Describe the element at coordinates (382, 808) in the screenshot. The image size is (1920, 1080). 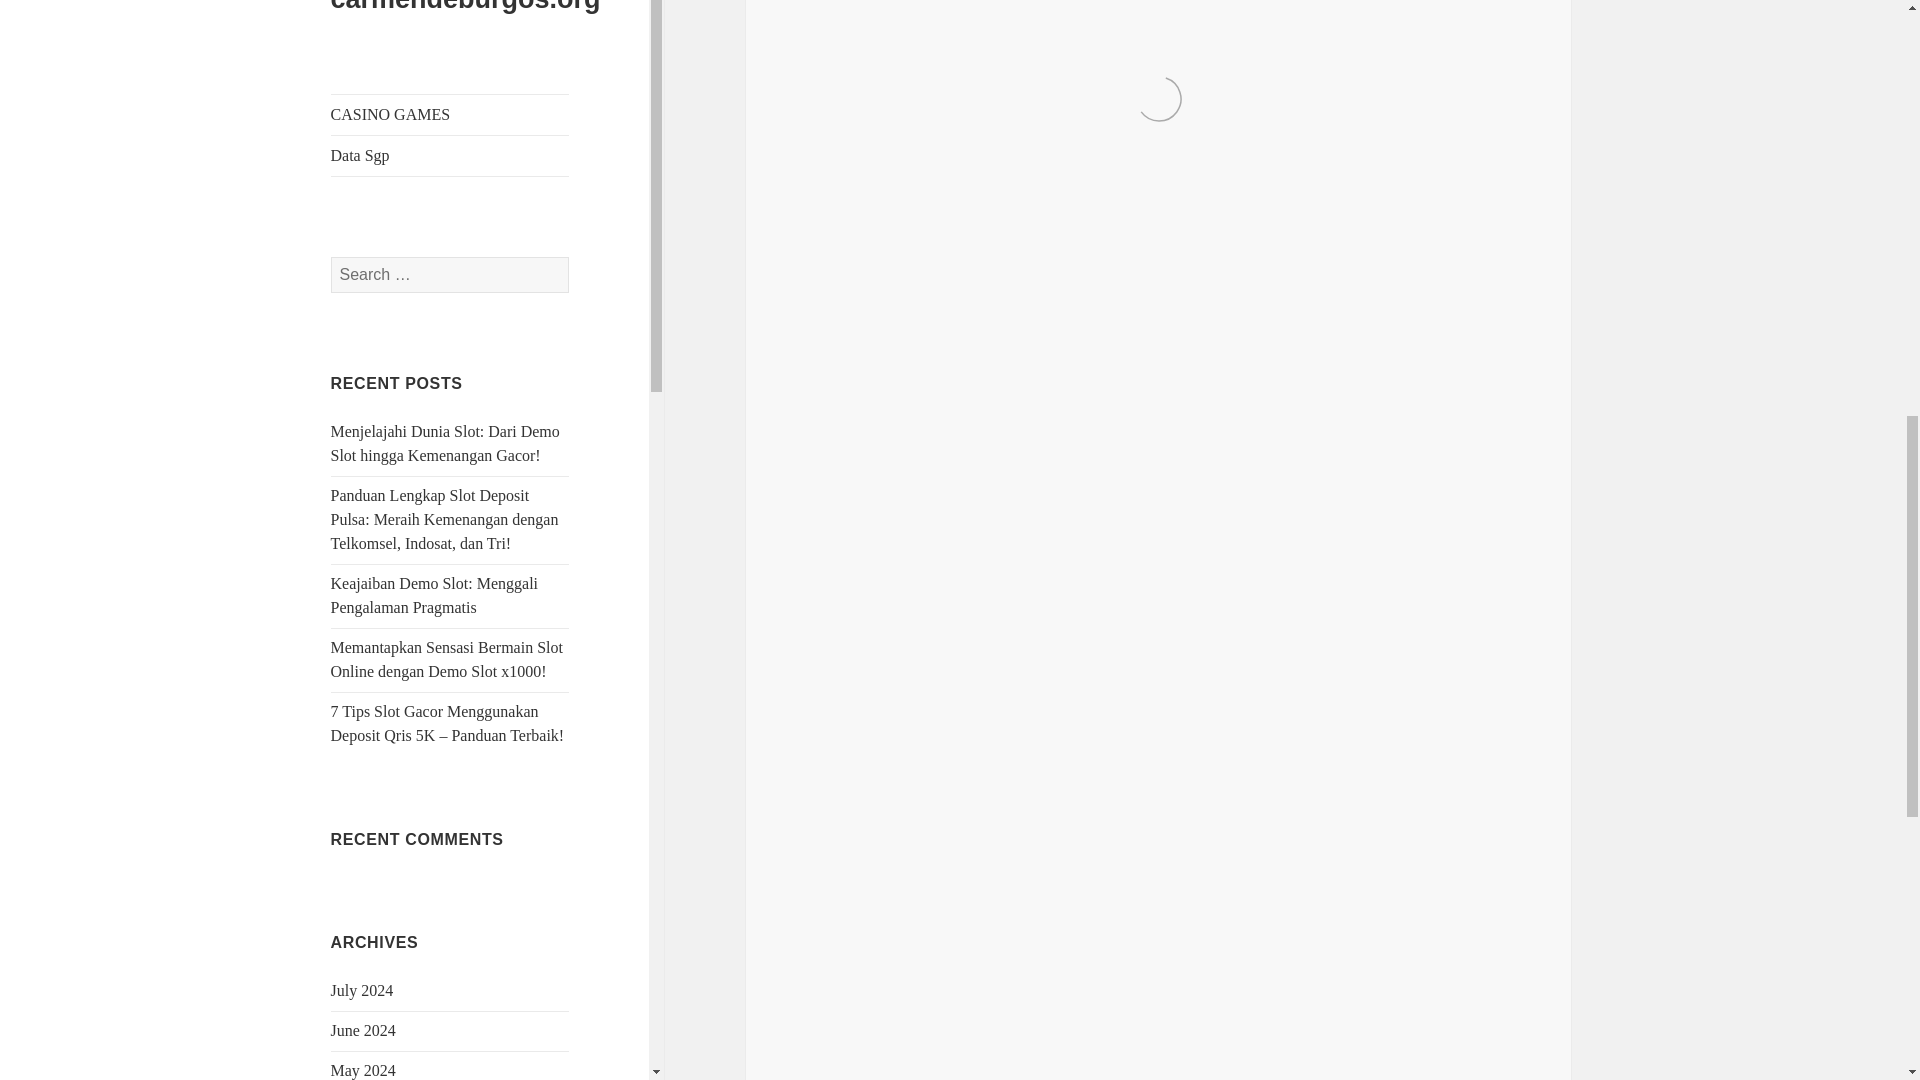
I see `November 2022` at that location.